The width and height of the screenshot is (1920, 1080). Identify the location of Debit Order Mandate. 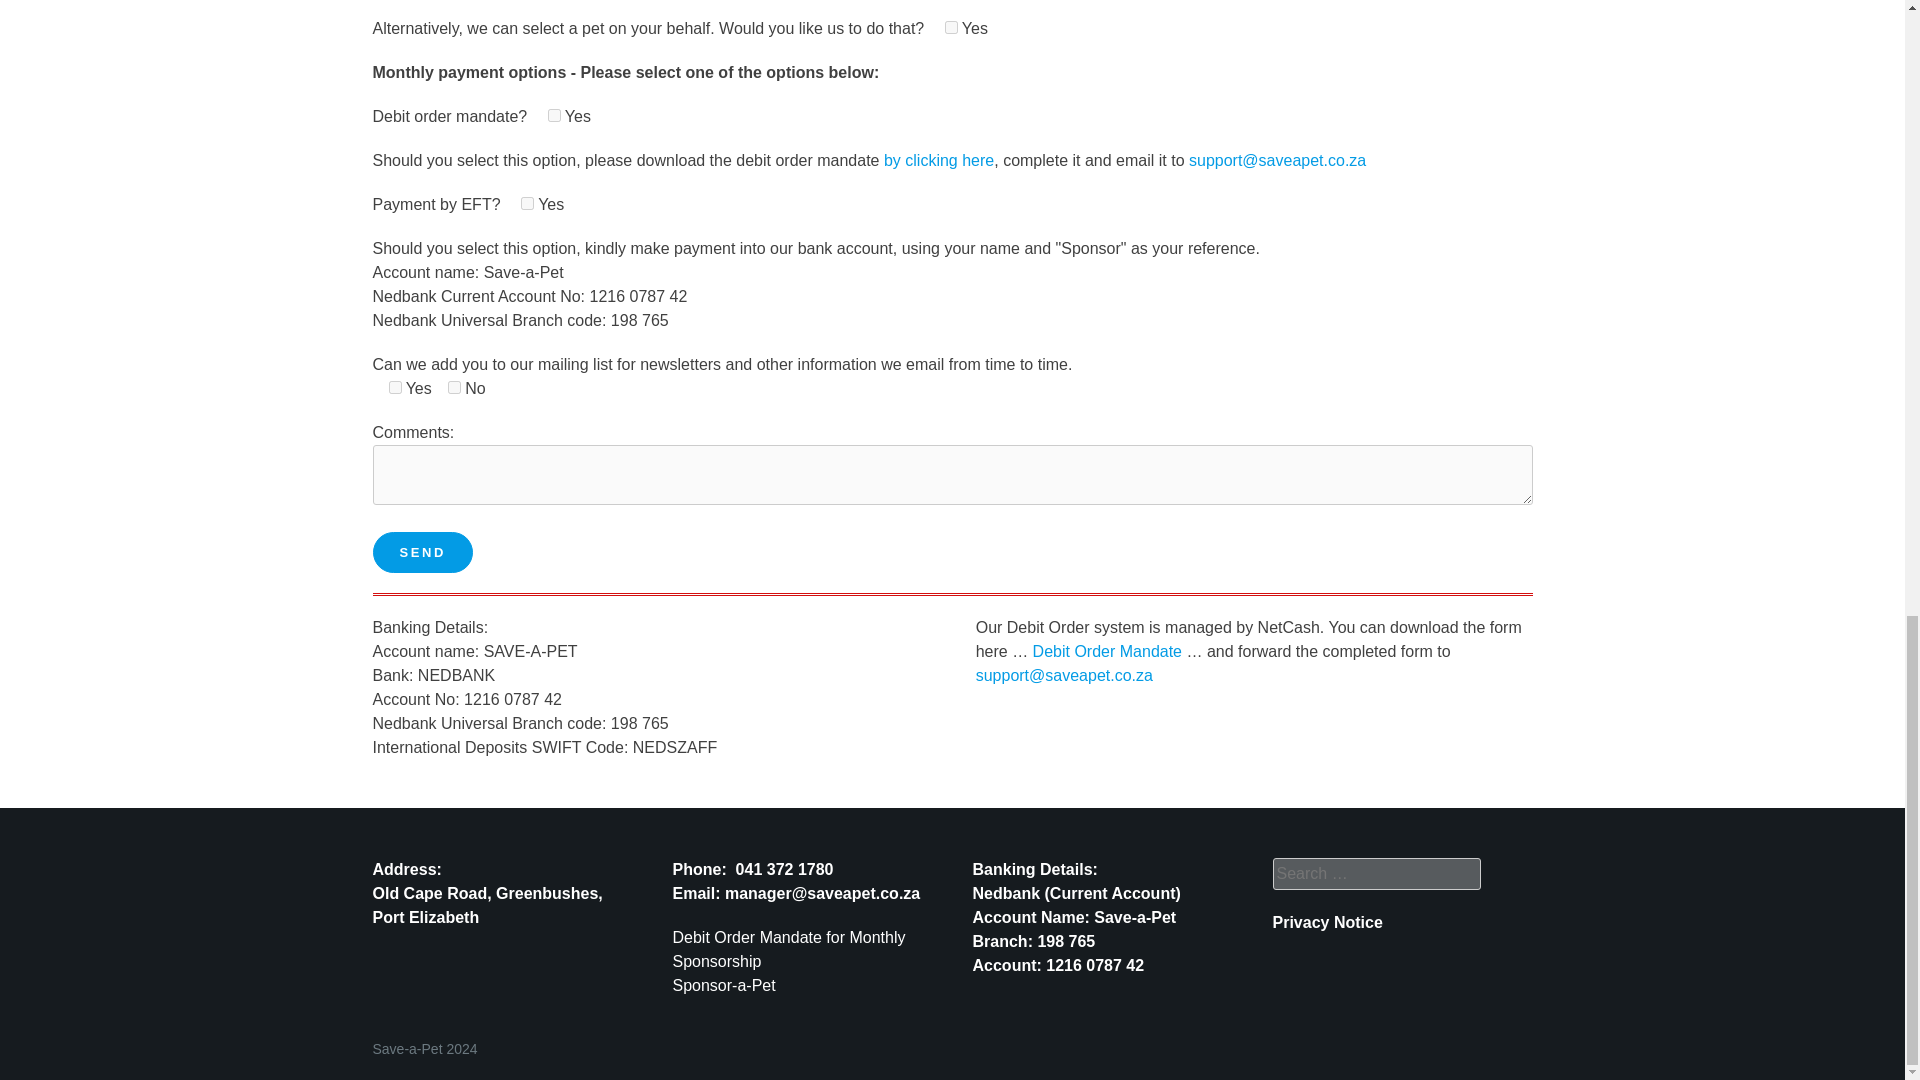
(1107, 650).